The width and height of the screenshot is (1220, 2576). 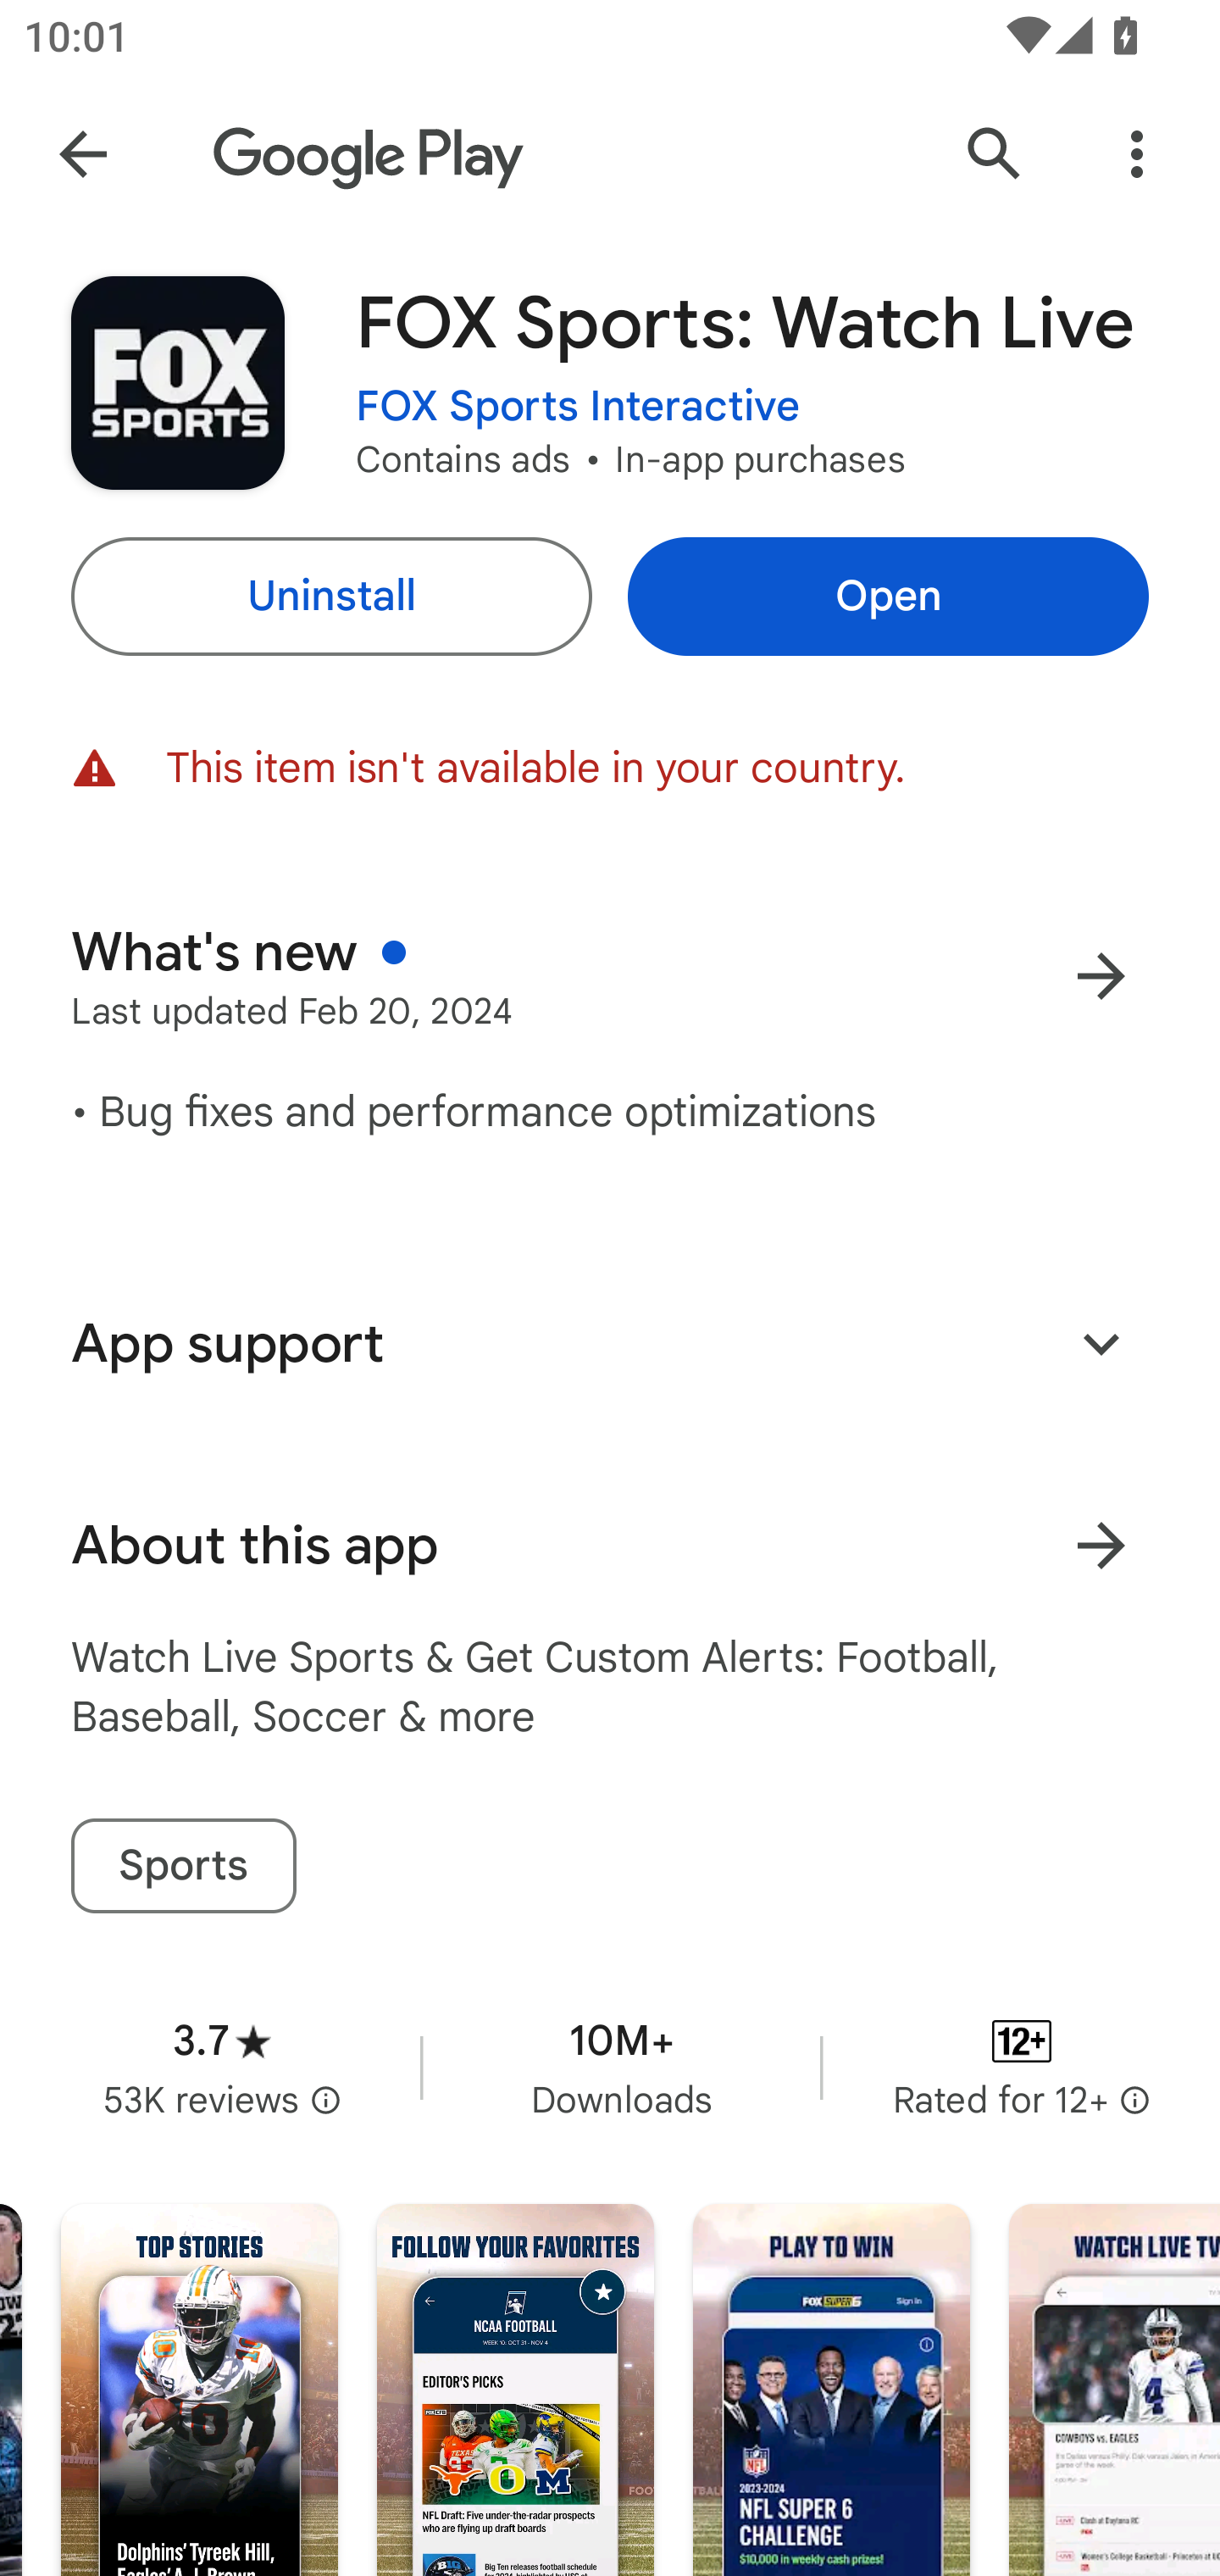 What do you see at coordinates (515, 2390) in the screenshot?
I see `Screenshot "2" of "5"` at bounding box center [515, 2390].